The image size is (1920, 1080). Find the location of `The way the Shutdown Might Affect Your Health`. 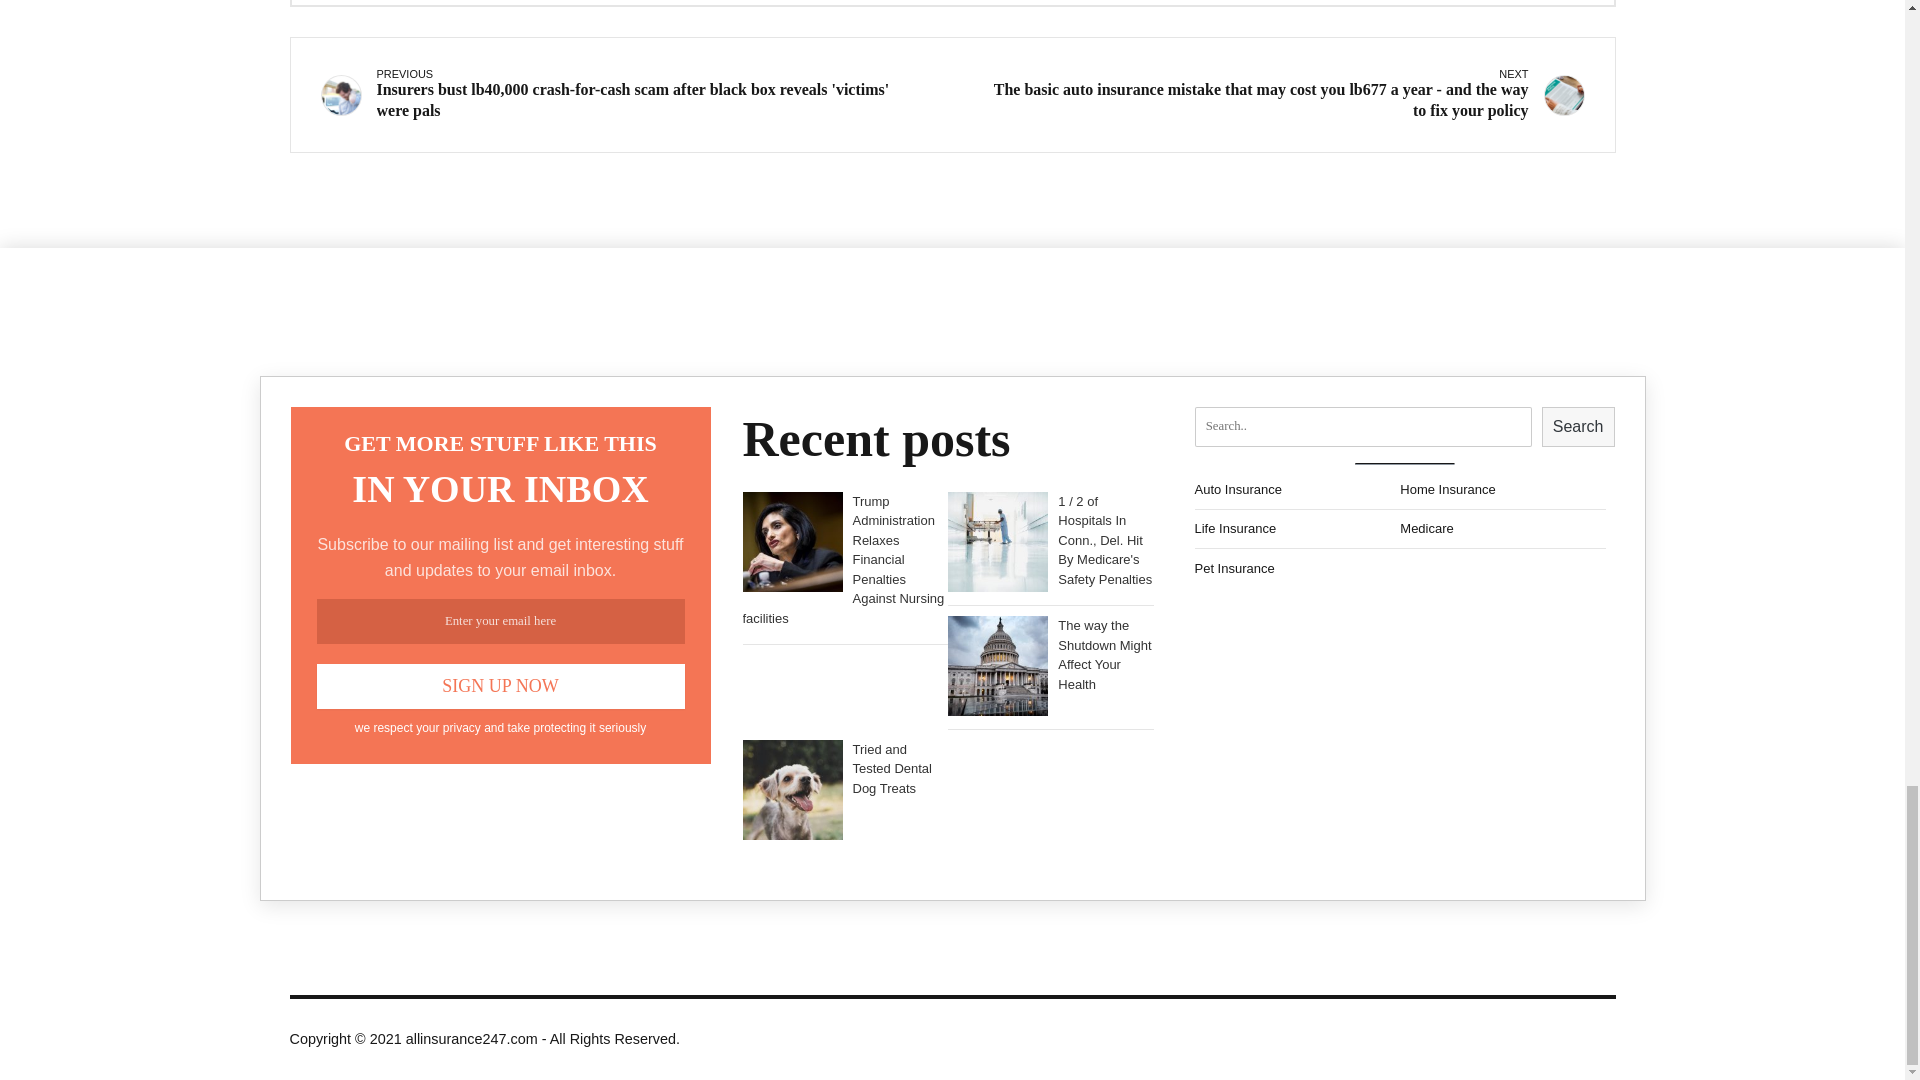

The way the Shutdown Might Affect Your Health is located at coordinates (1050, 656).